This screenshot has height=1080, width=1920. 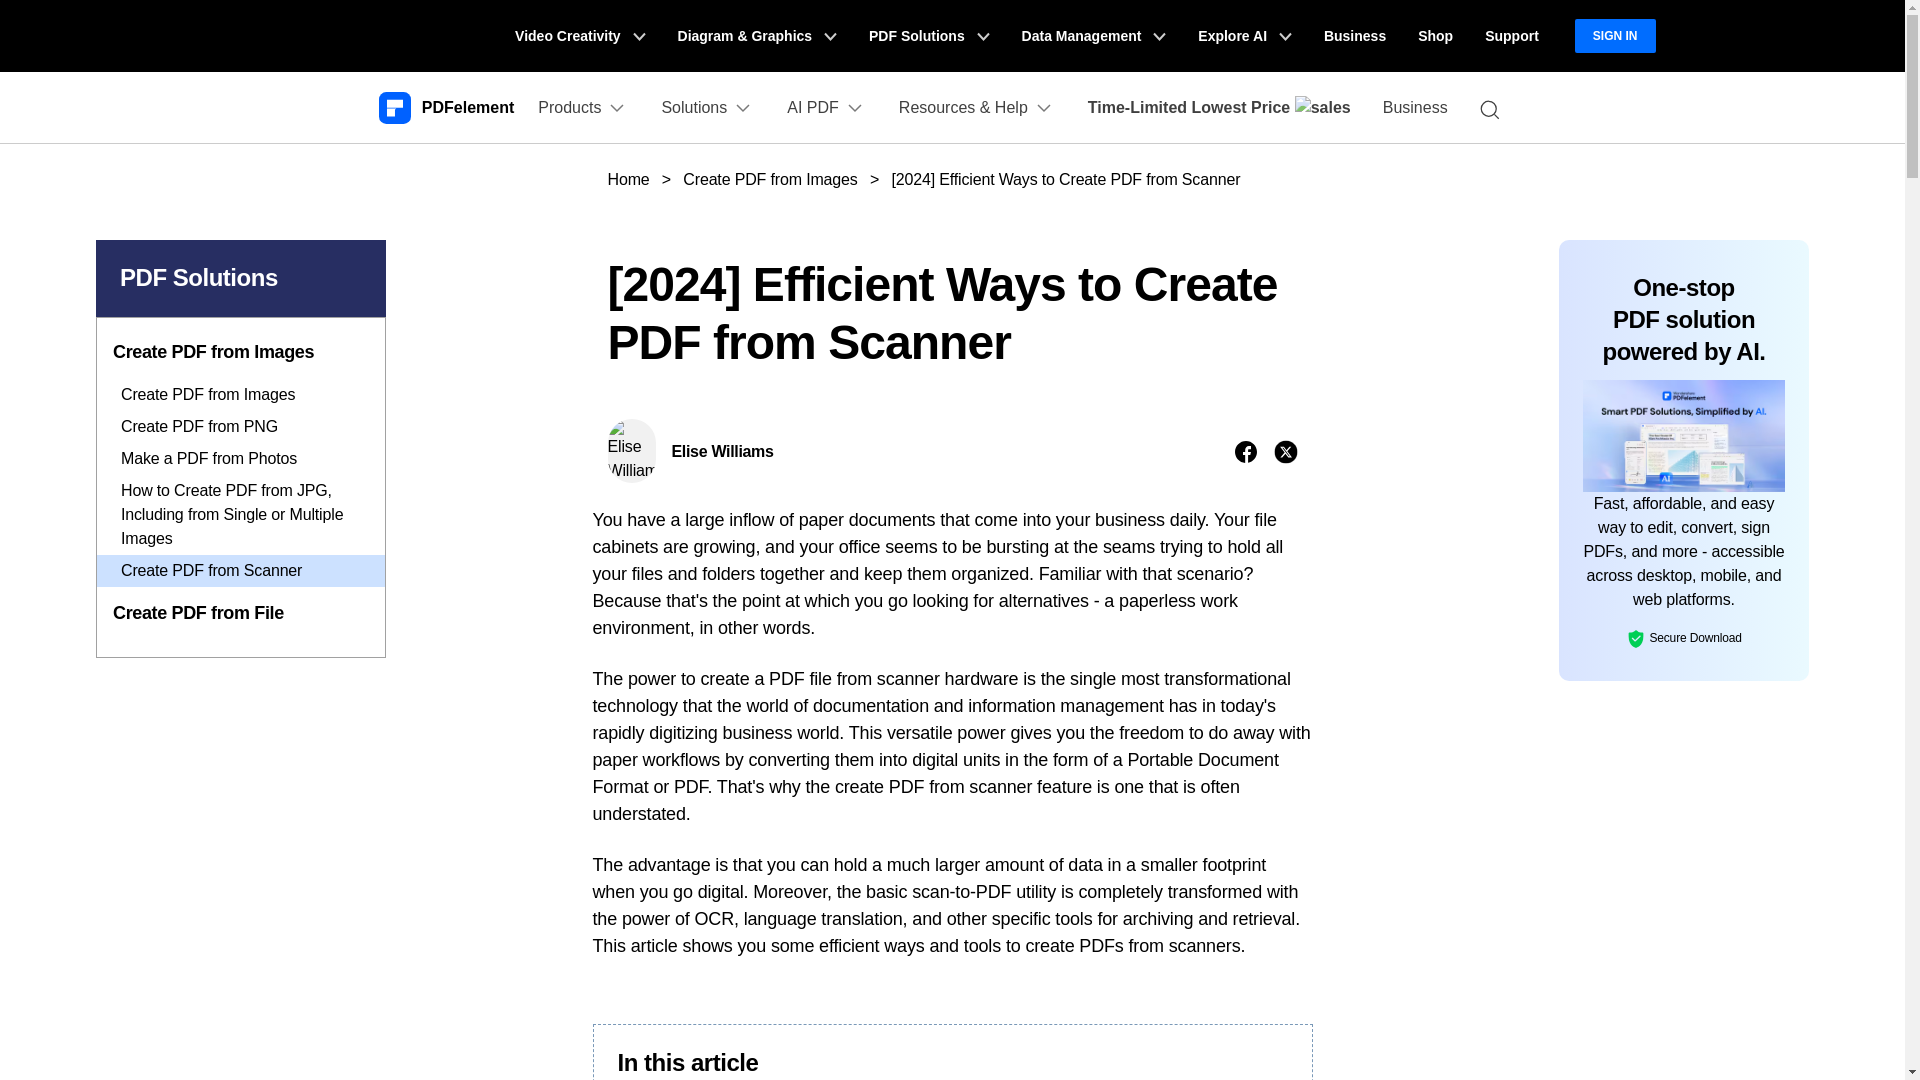 What do you see at coordinates (929, 36) in the screenshot?
I see `PDF Solutions` at bounding box center [929, 36].